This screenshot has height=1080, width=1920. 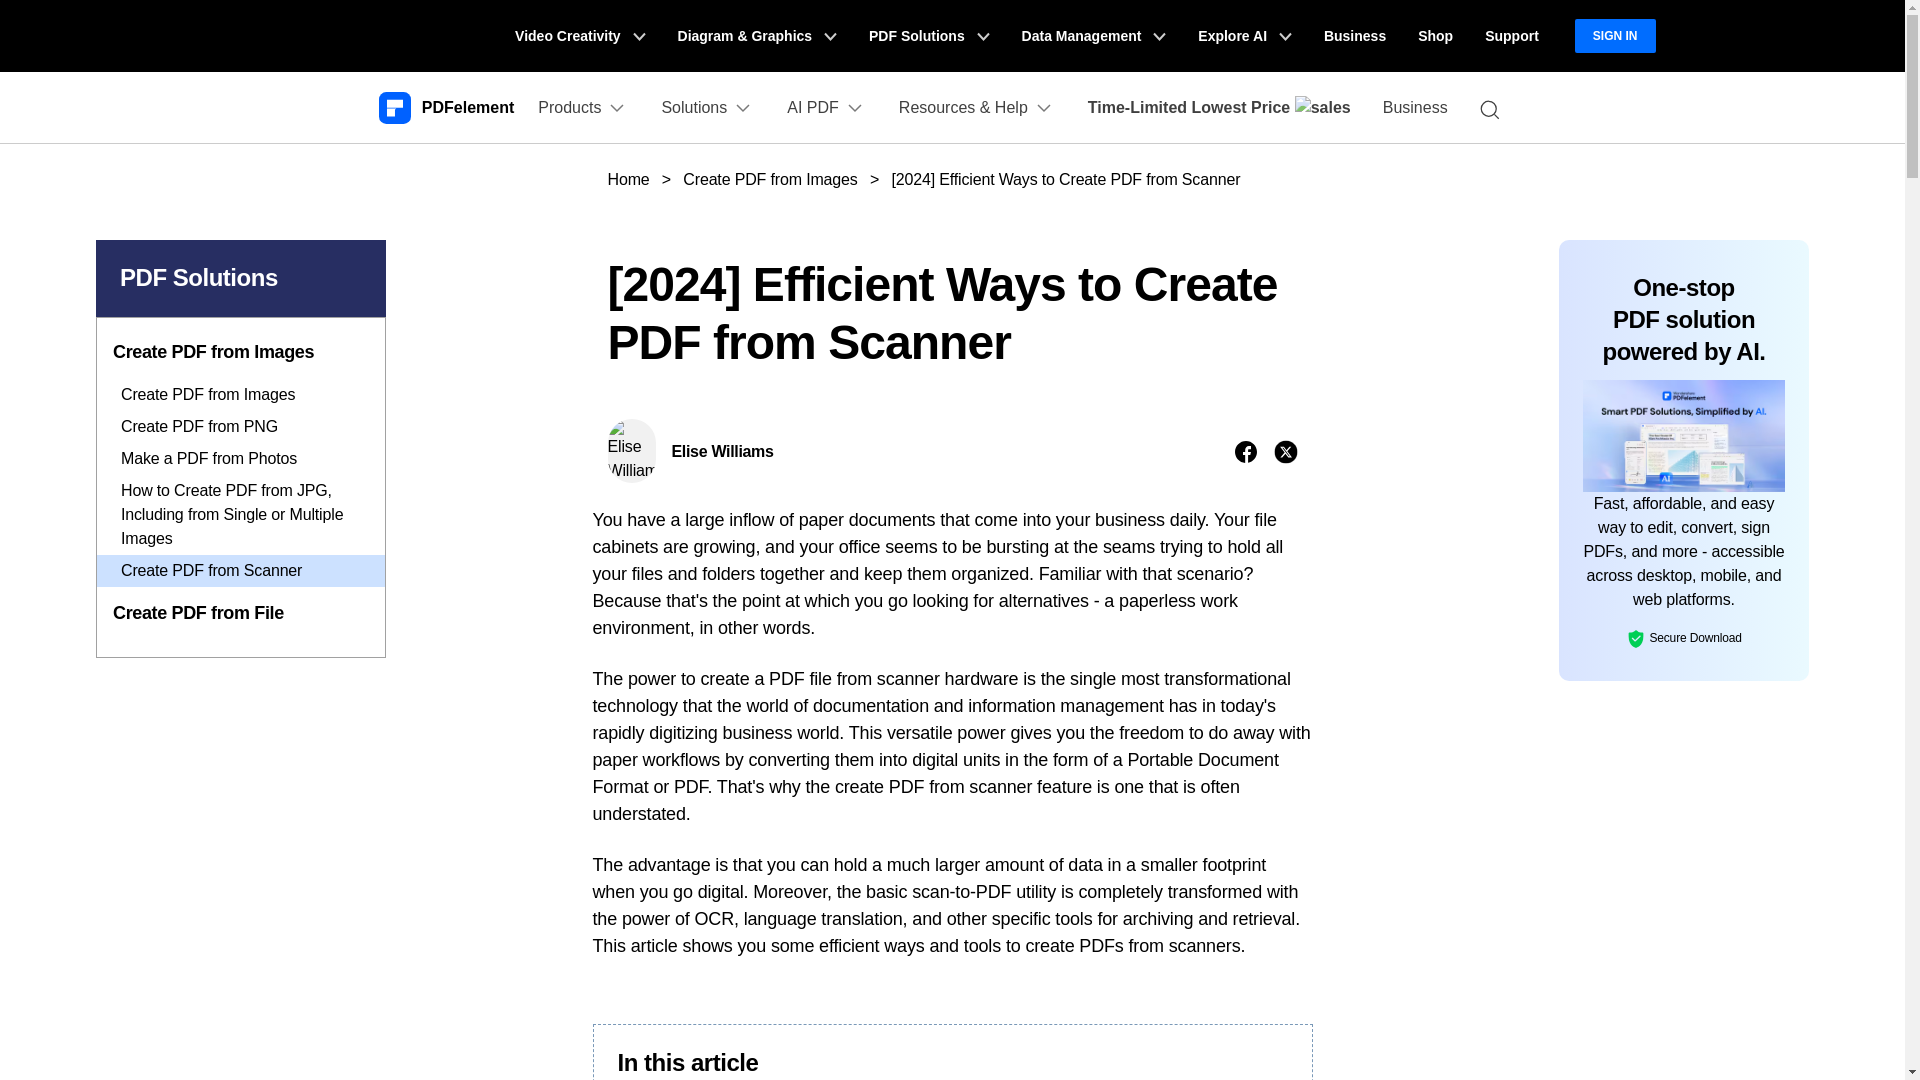 What do you see at coordinates (929, 36) in the screenshot?
I see `PDF Solutions` at bounding box center [929, 36].